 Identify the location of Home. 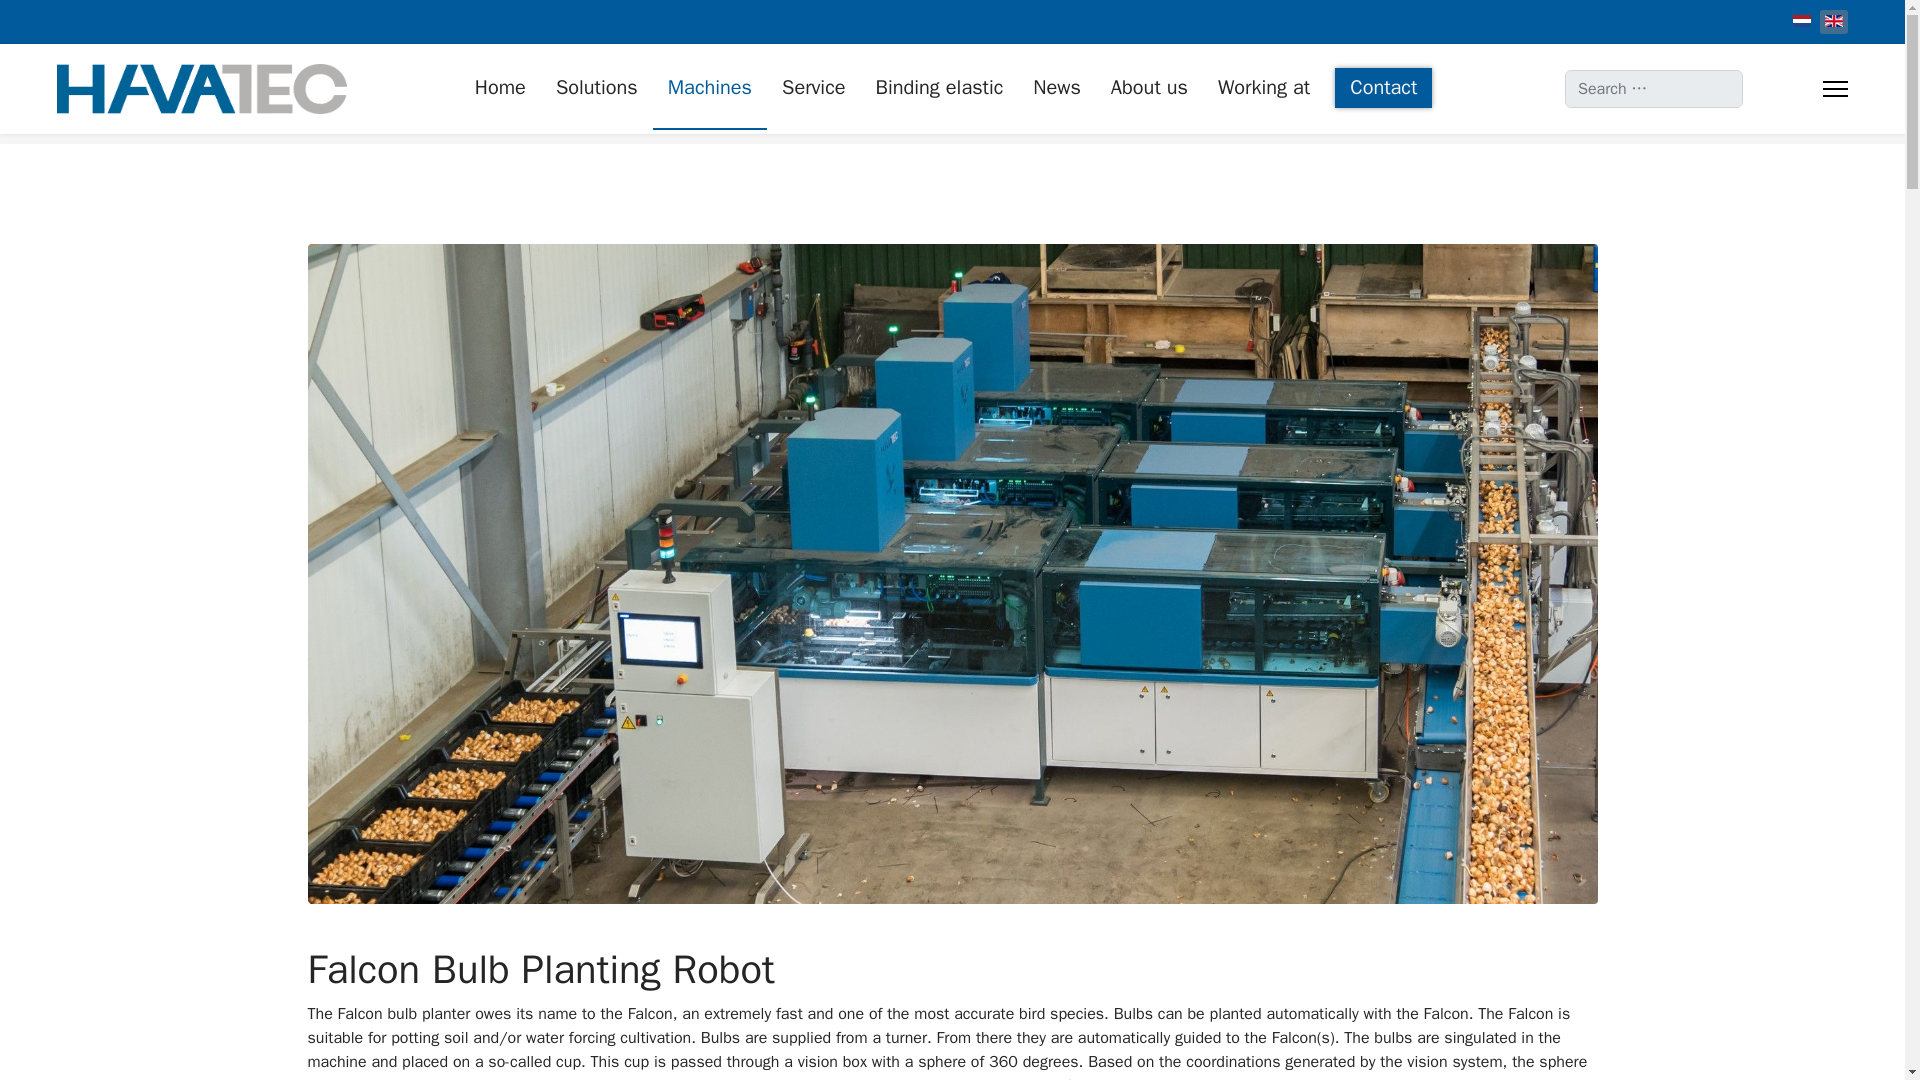
(500, 88).